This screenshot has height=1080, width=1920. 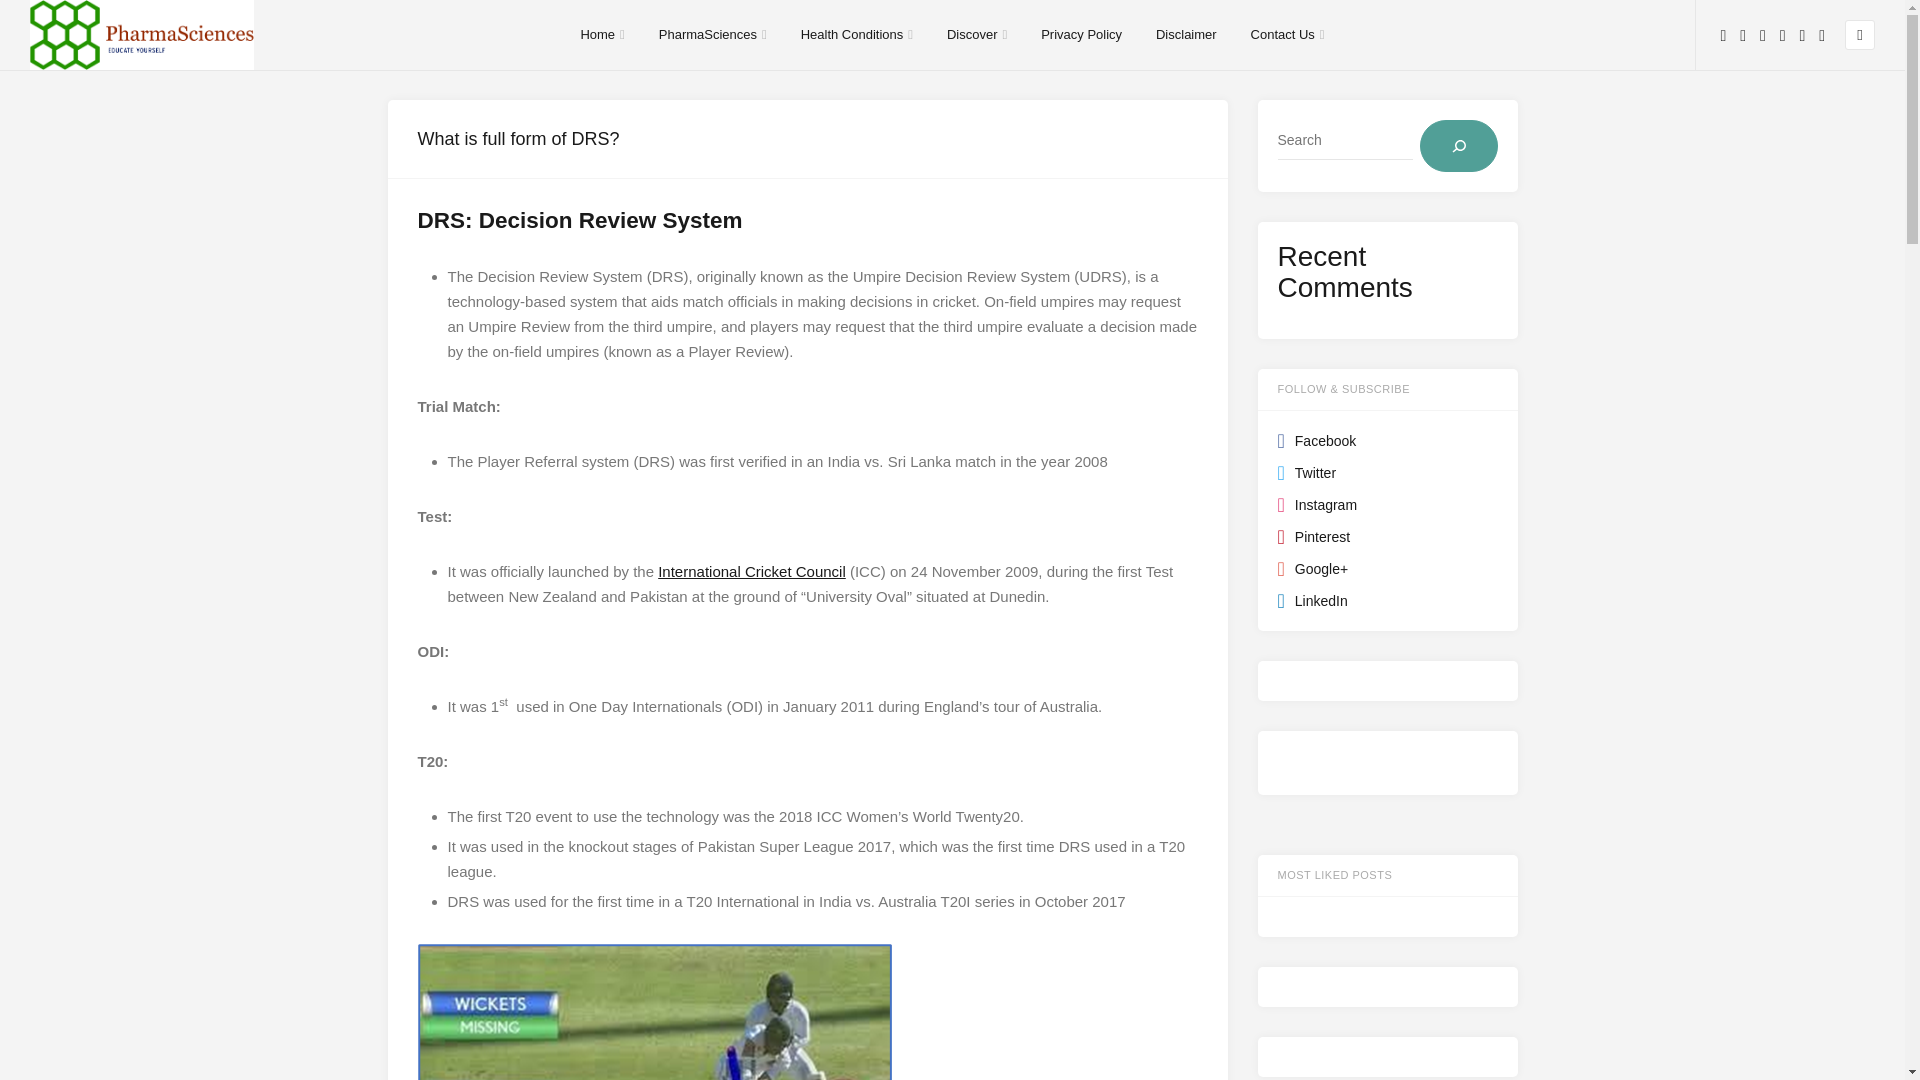 I want to click on Health Conditions, so click(x=856, y=35).